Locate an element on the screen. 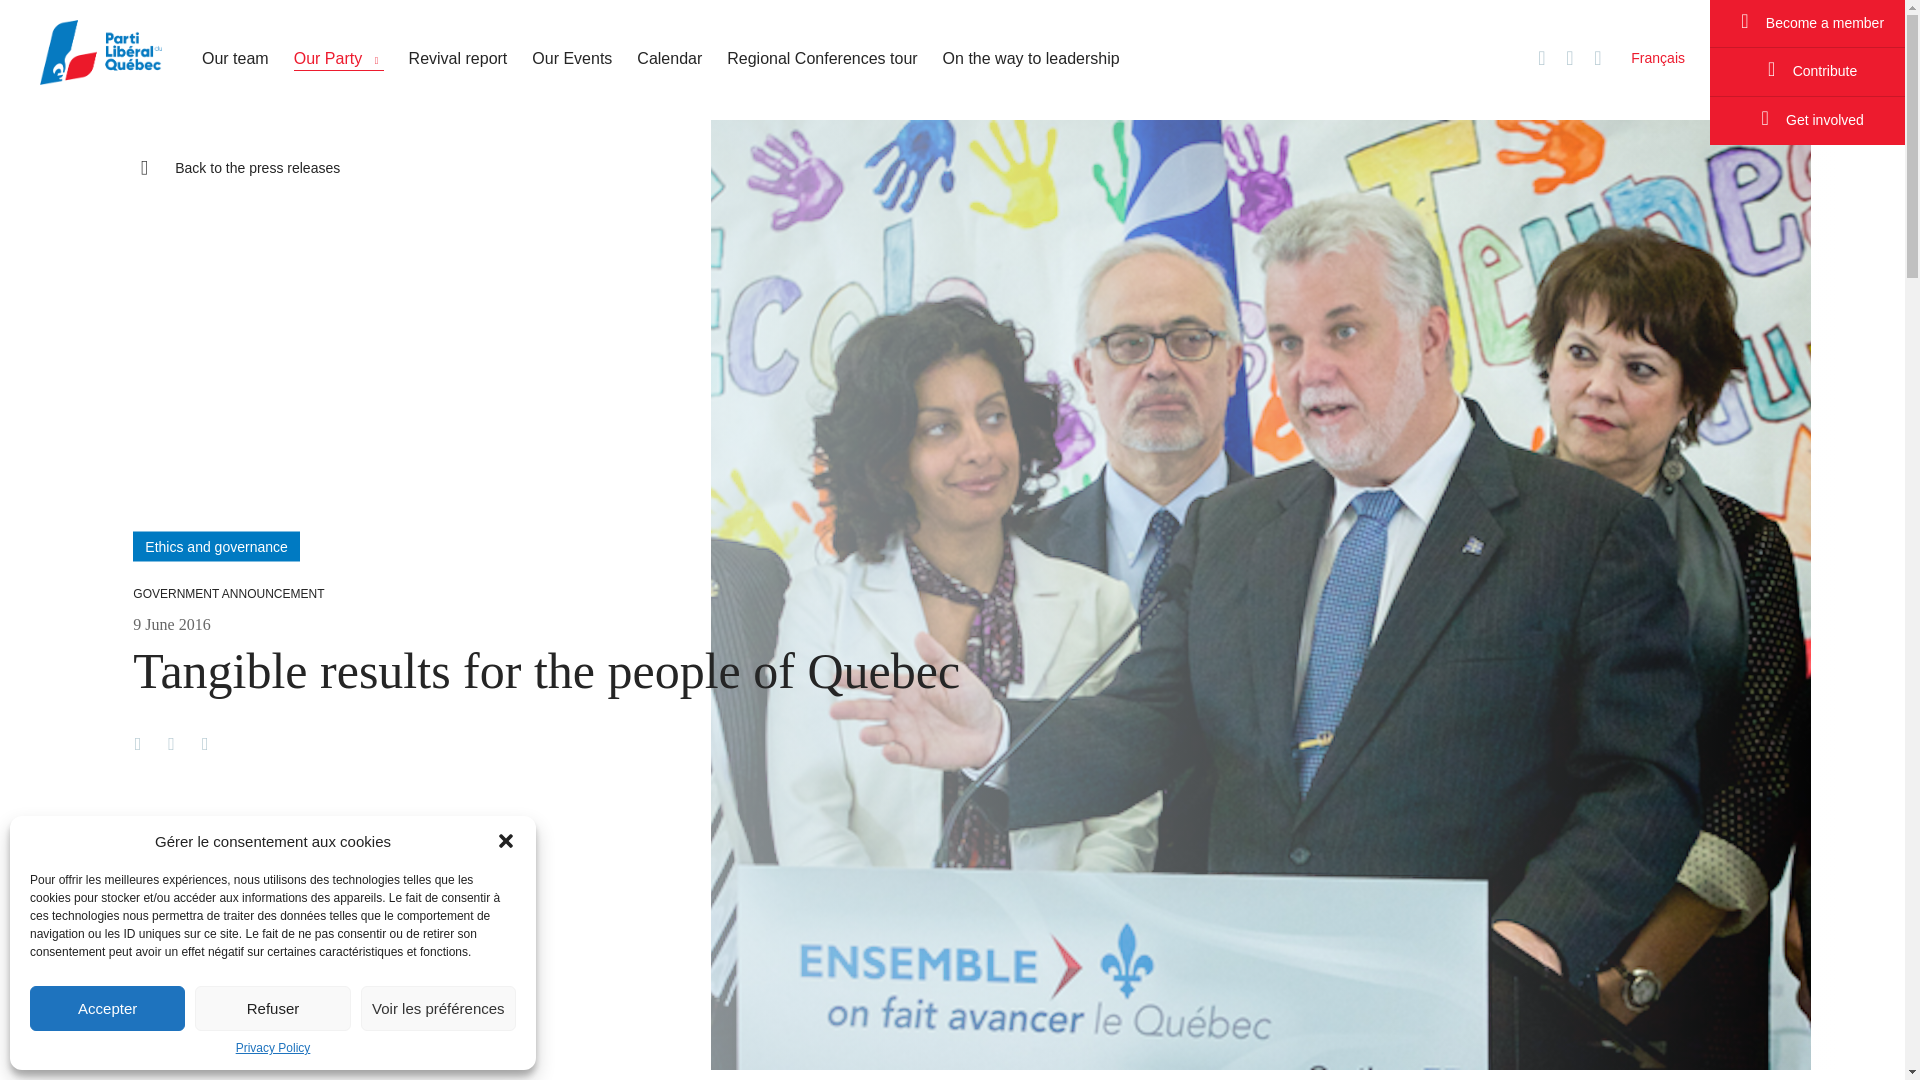 The height and width of the screenshot is (1080, 1920). Our Events is located at coordinates (572, 58).